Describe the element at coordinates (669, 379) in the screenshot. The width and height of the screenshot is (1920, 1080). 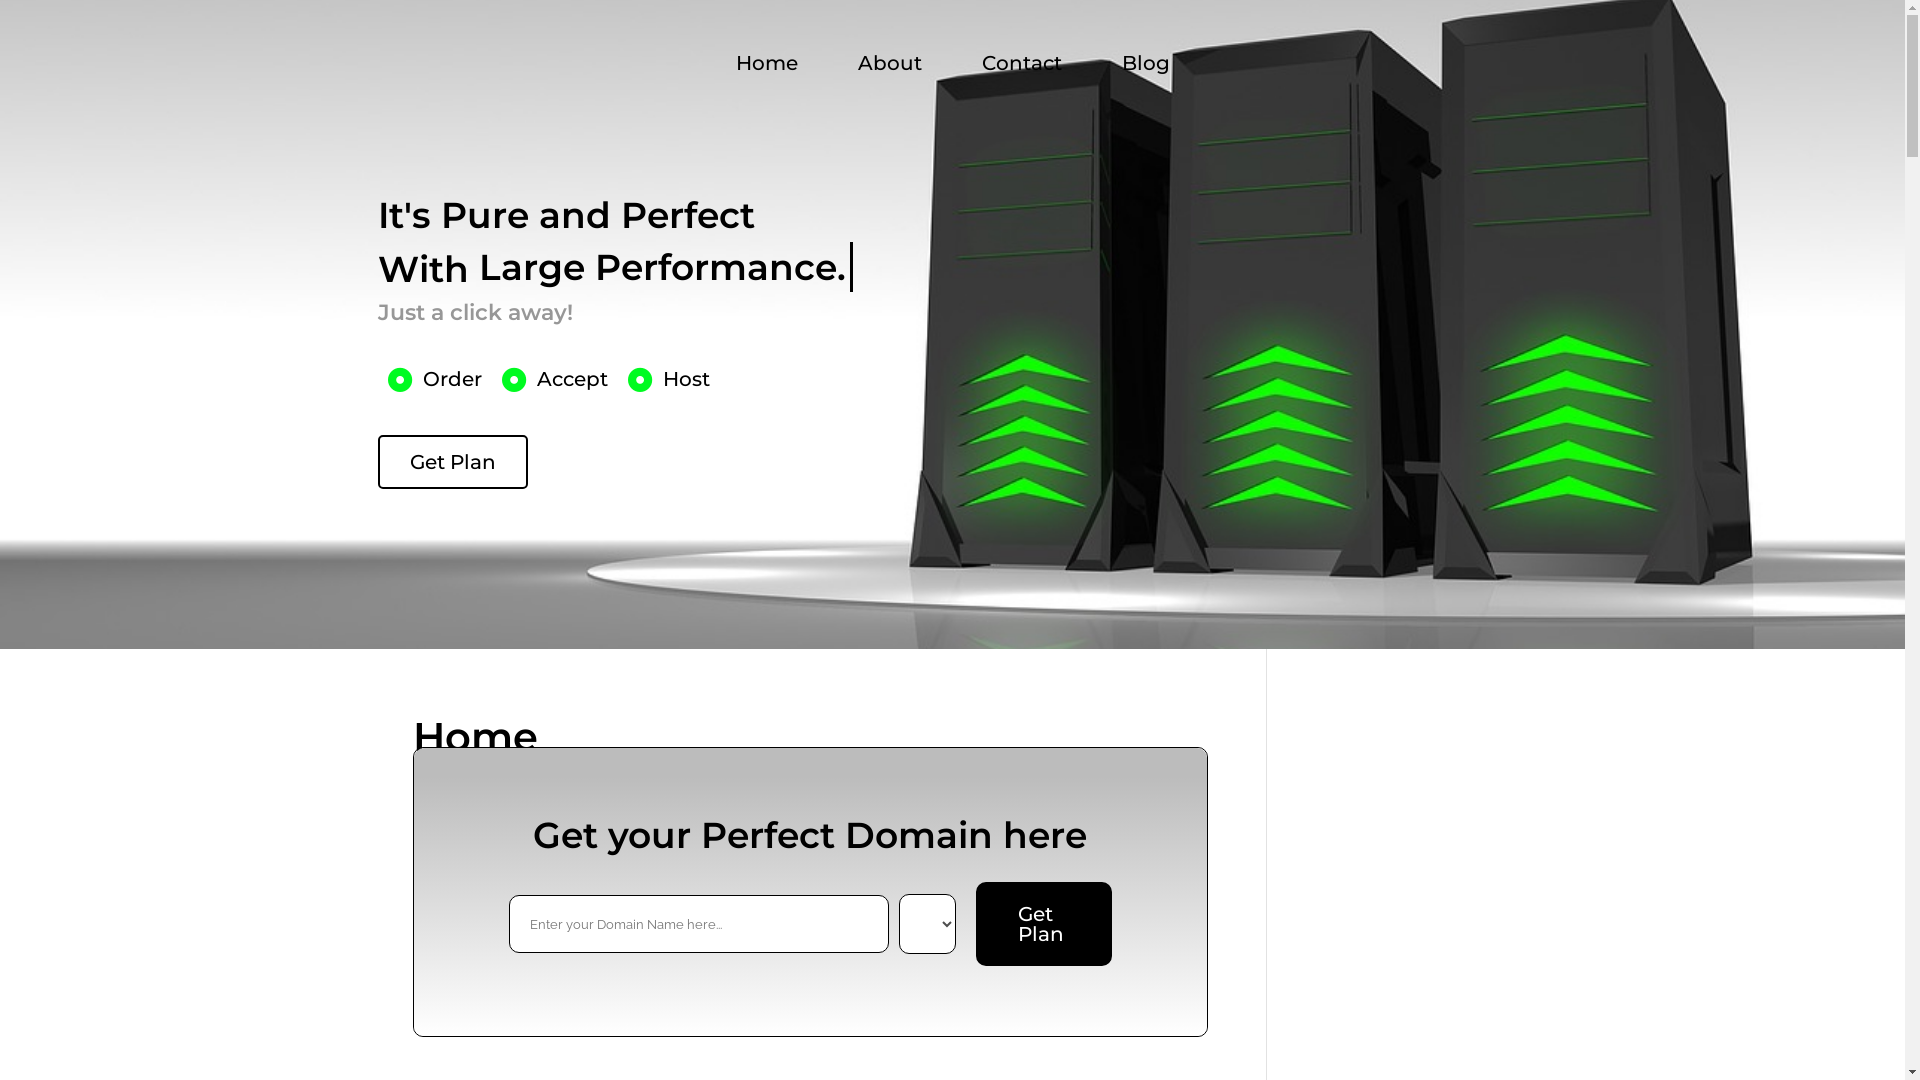
I see `Host` at that location.